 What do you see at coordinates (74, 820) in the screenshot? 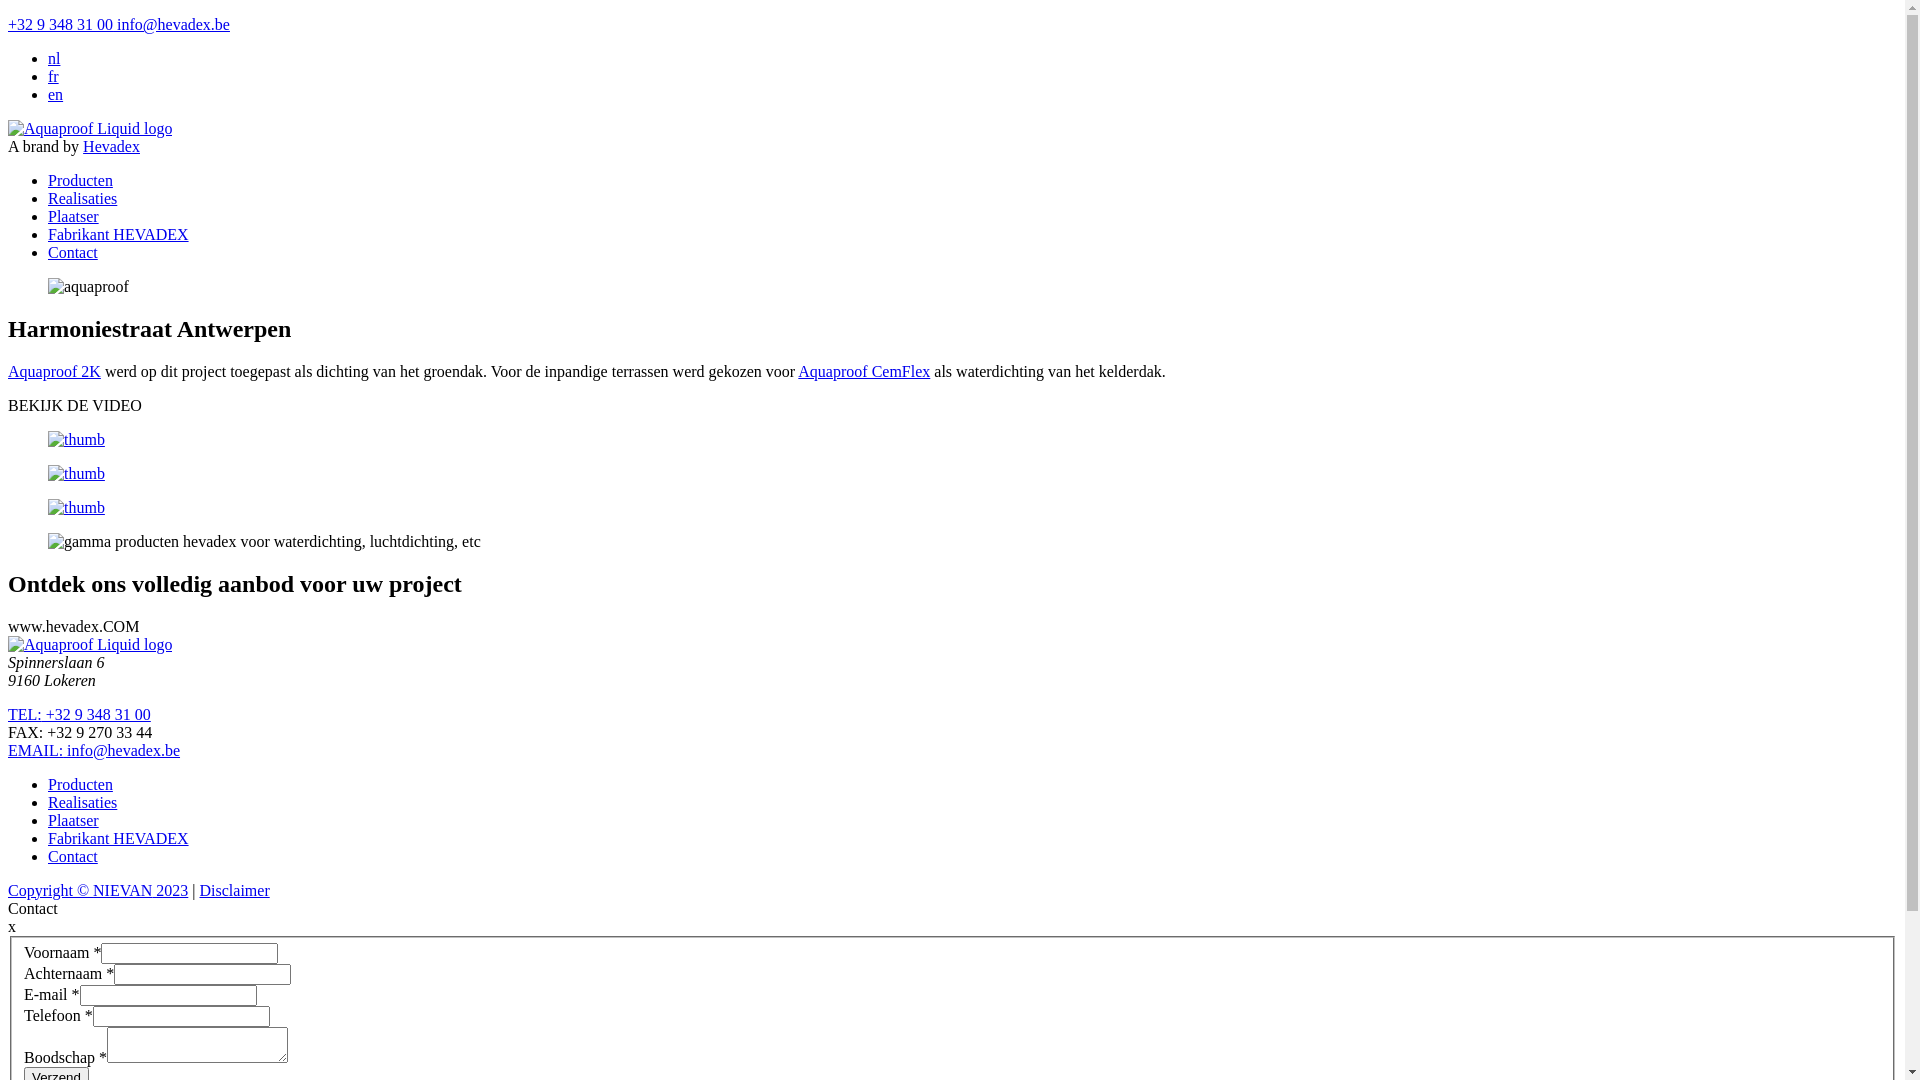
I see `Plaatser` at bounding box center [74, 820].